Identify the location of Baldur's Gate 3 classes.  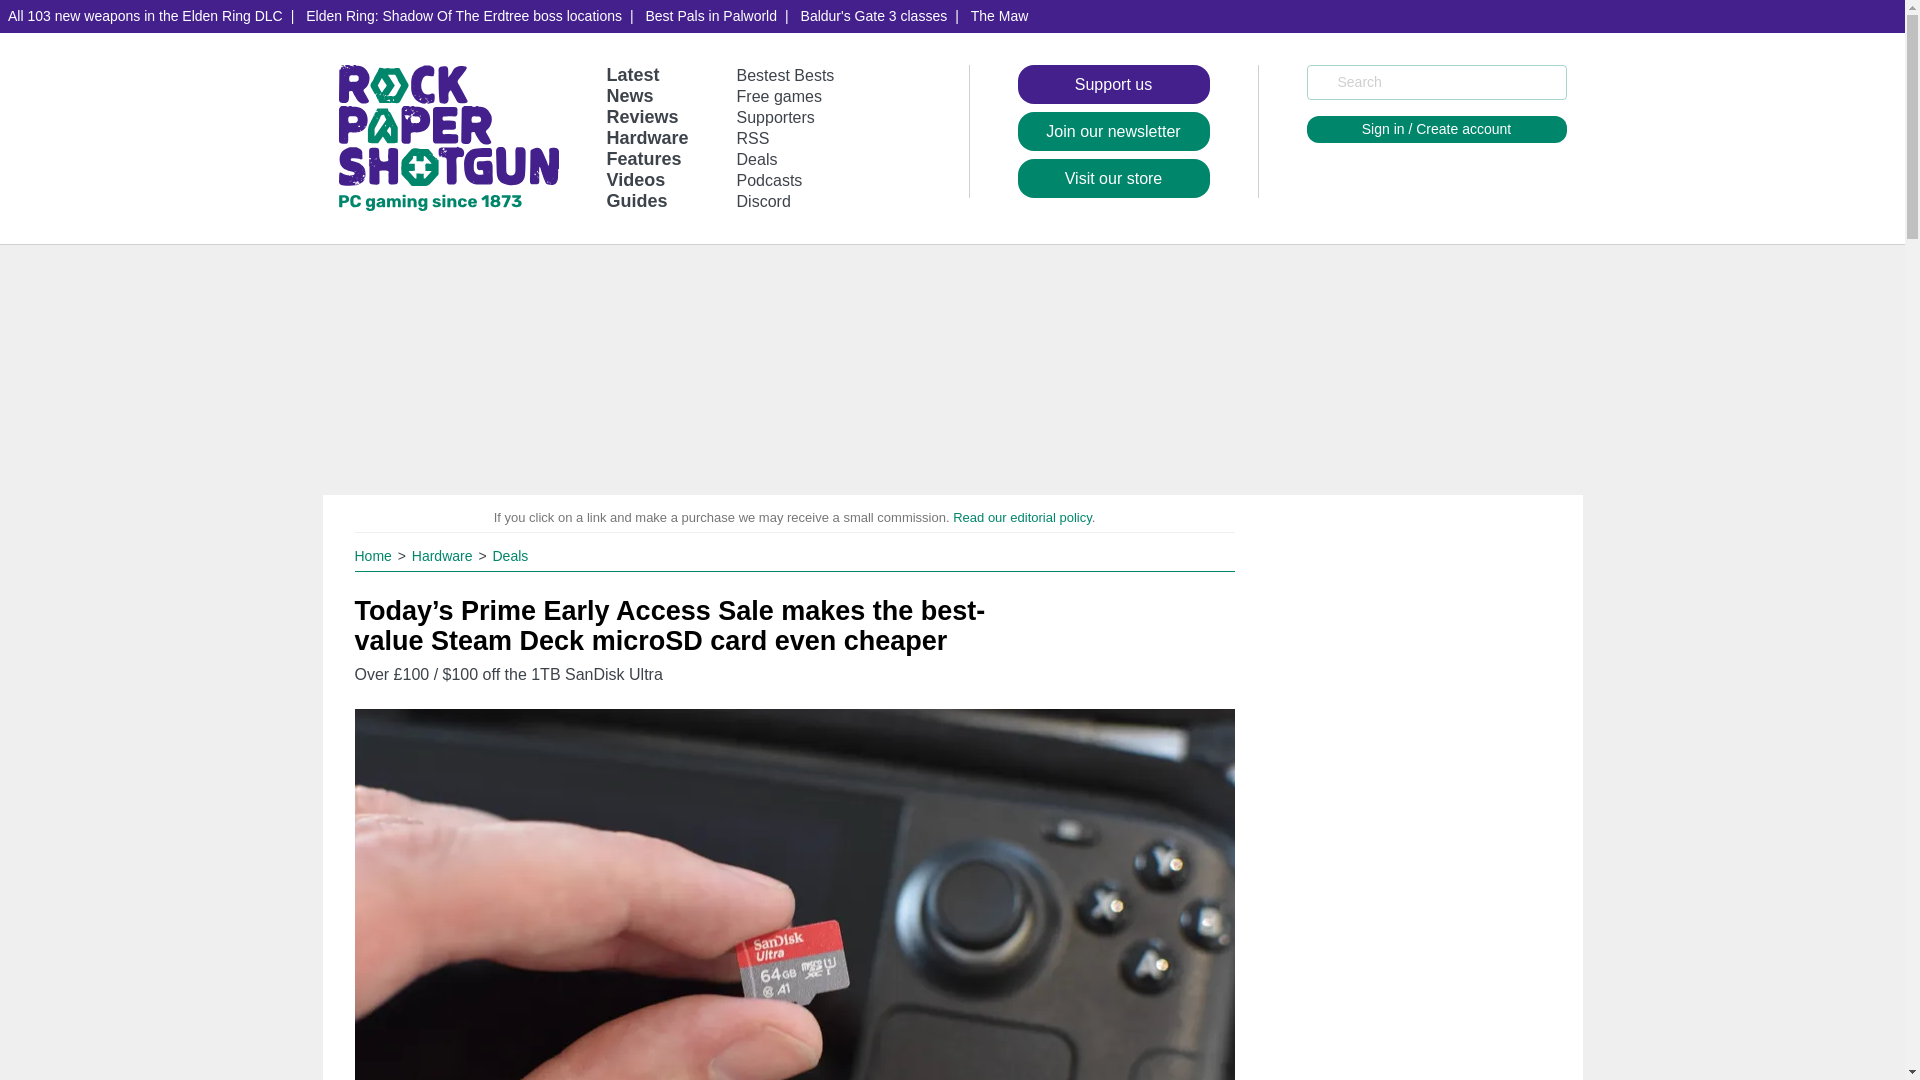
(874, 16).